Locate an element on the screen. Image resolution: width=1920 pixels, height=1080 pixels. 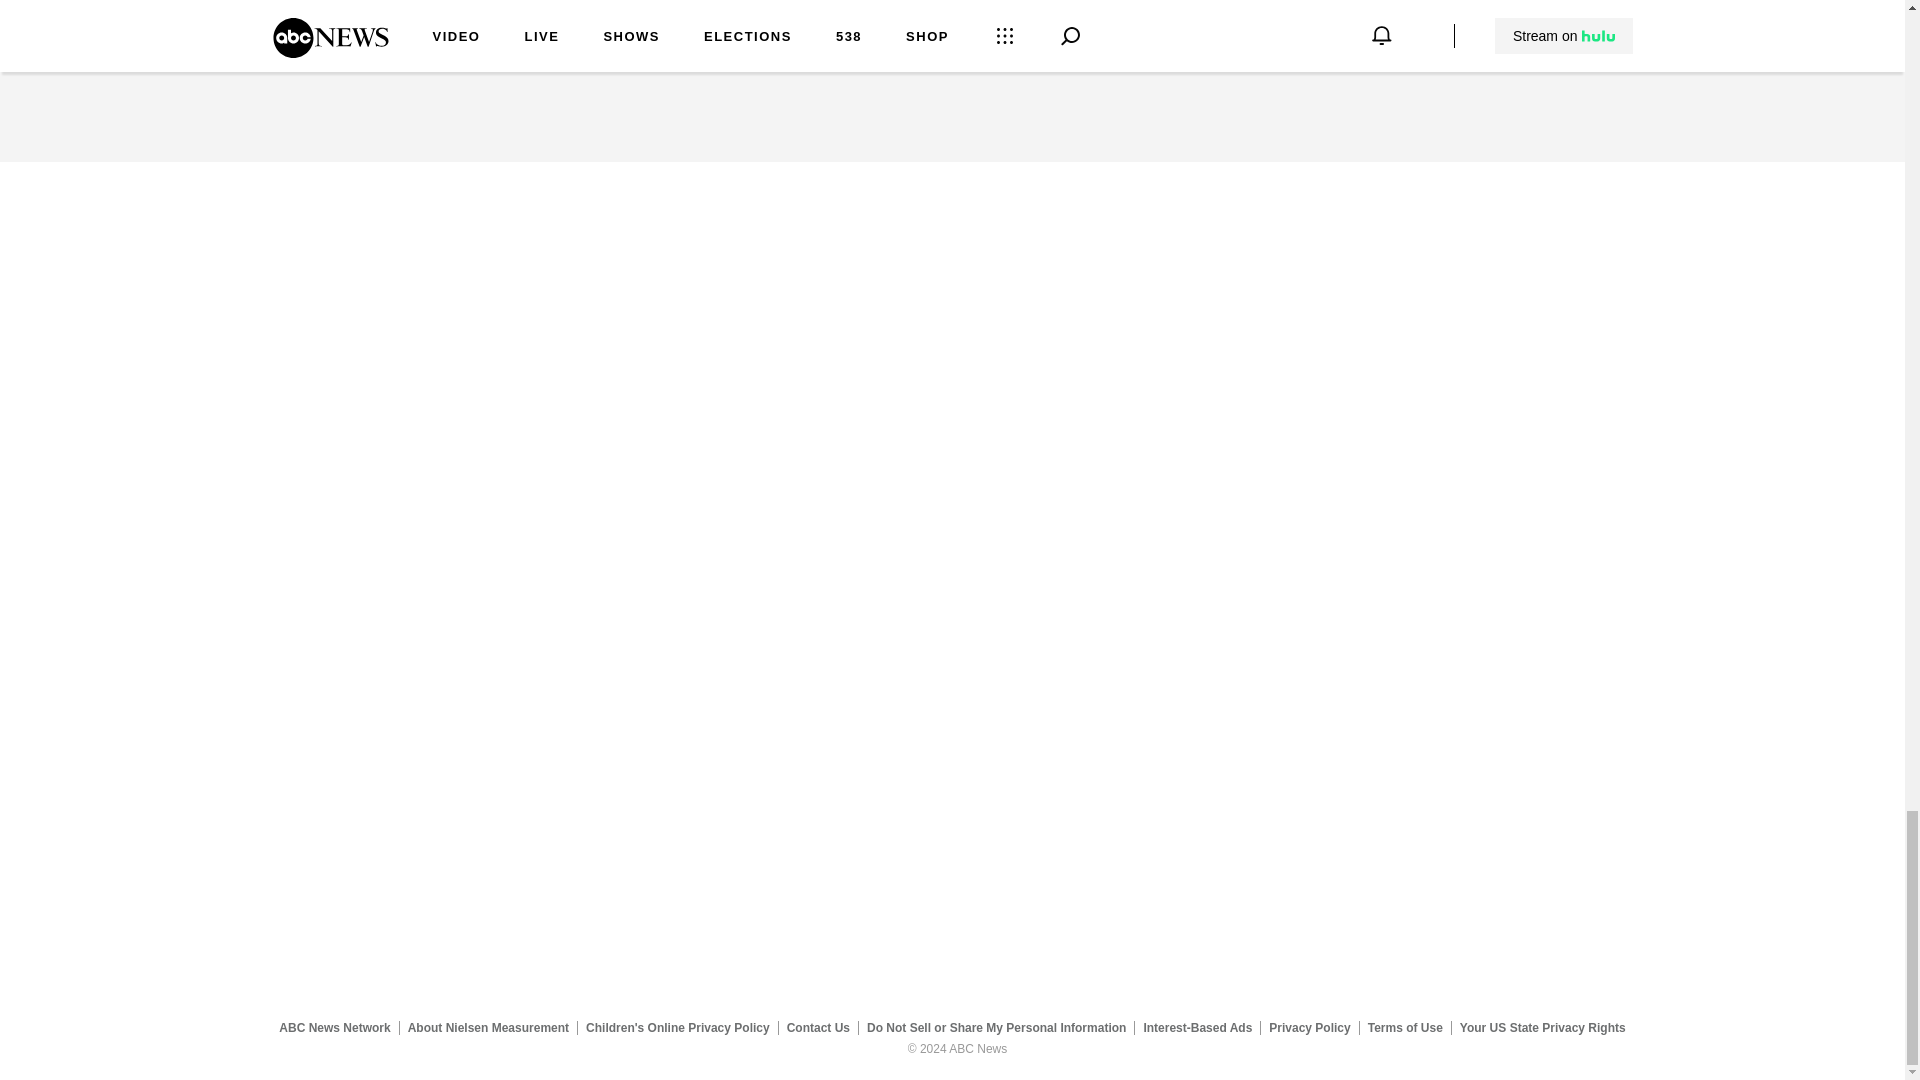
About Nielsen Measurement is located at coordinates (488, 1027).